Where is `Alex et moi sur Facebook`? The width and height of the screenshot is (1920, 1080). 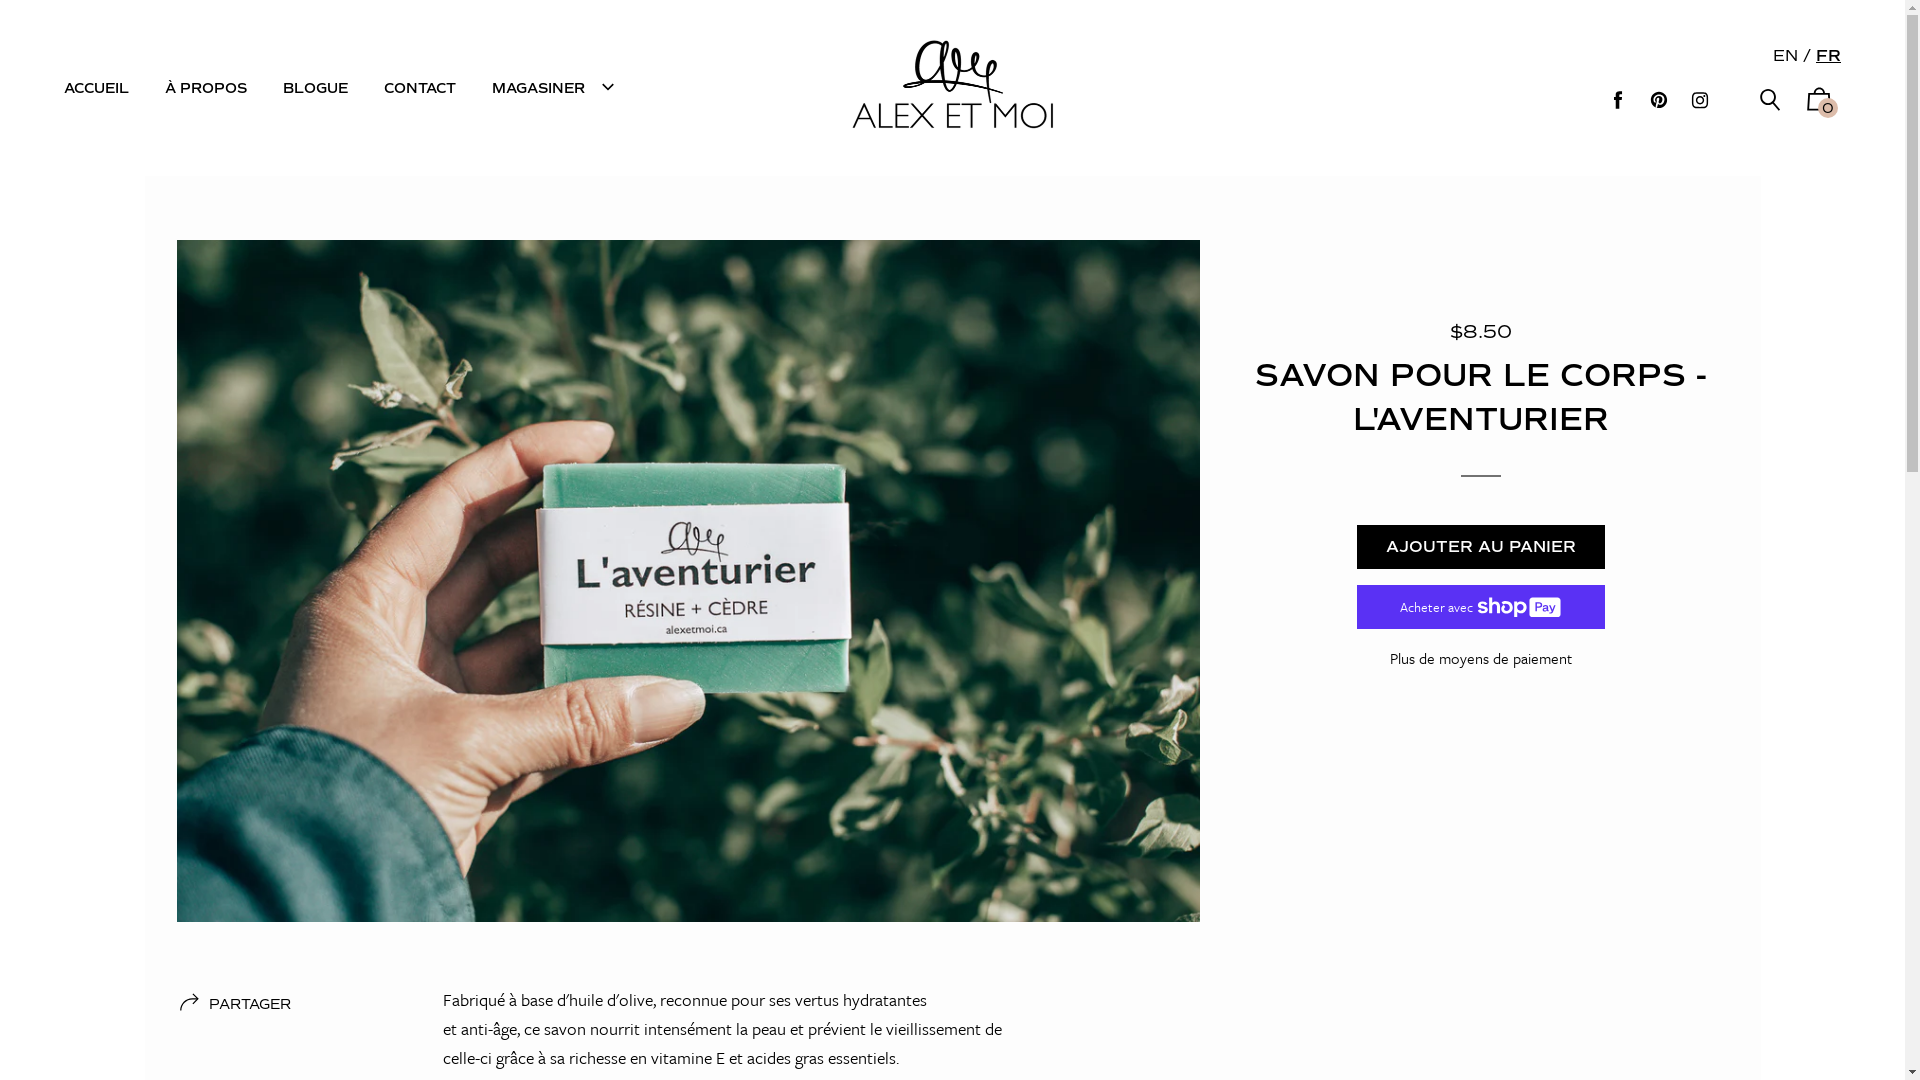 Alex et moi sur Facebook is located at coordinates (1618, 100).